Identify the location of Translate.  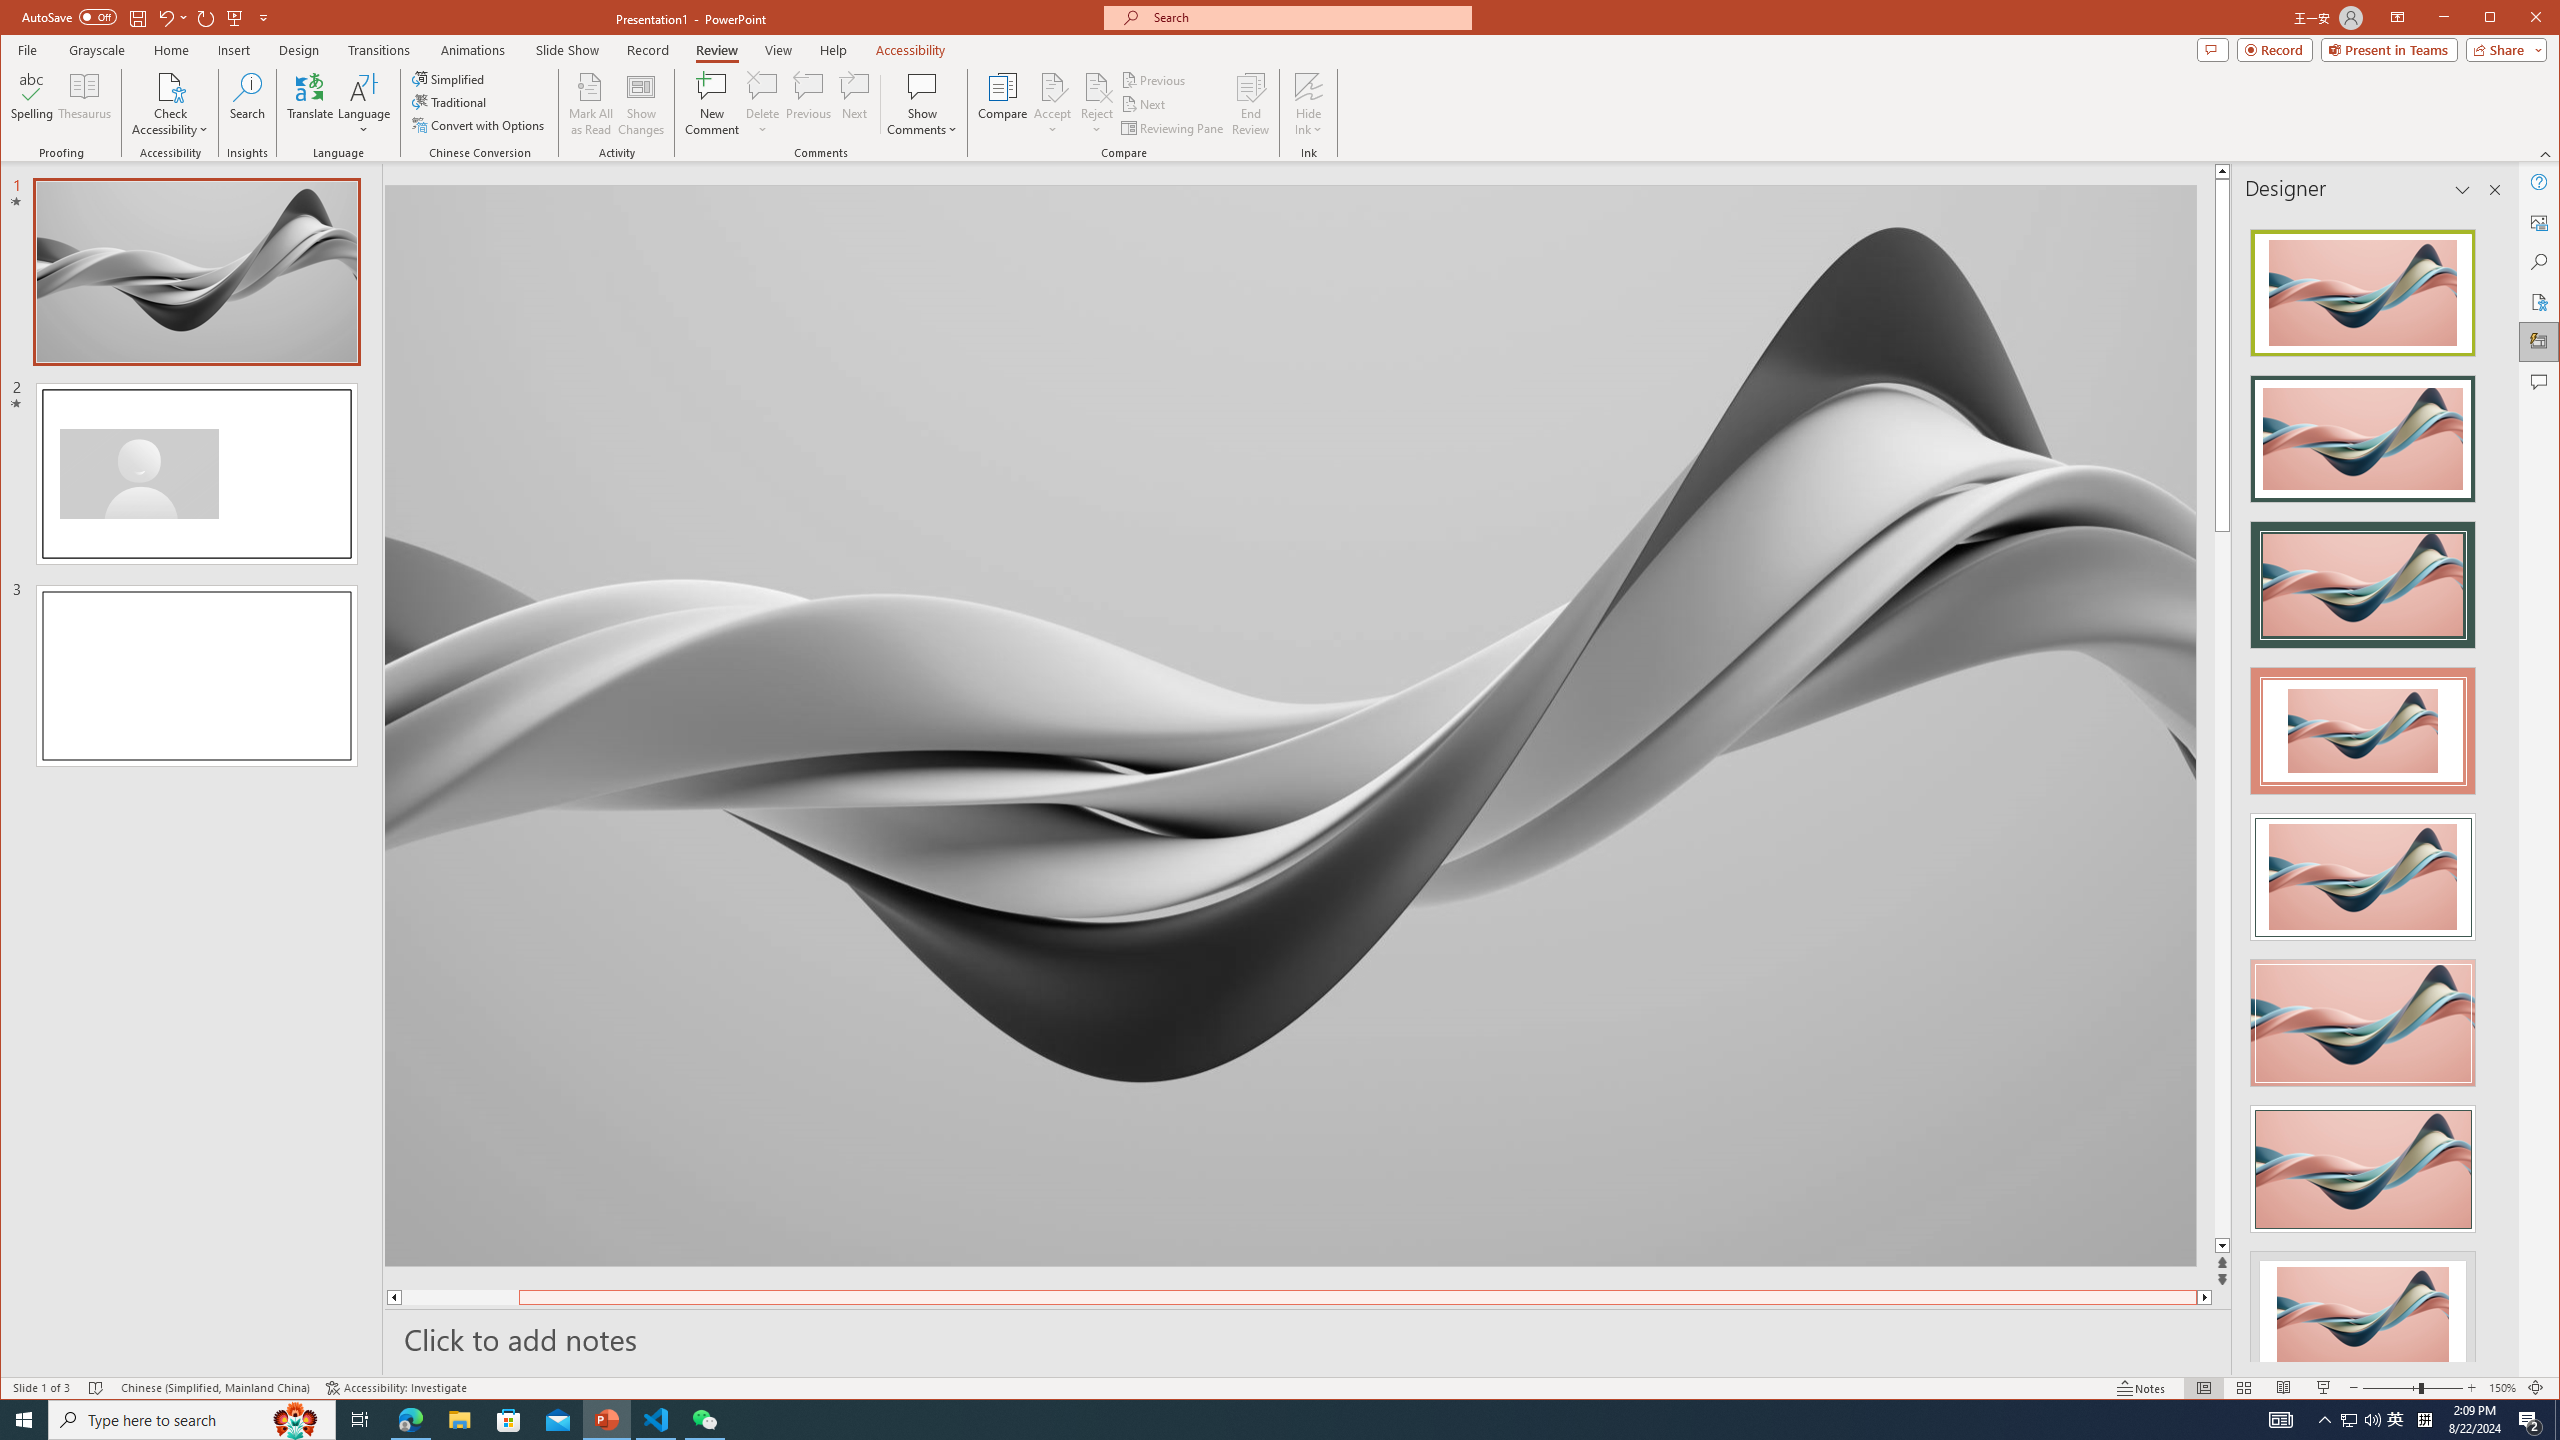
(310, 104).